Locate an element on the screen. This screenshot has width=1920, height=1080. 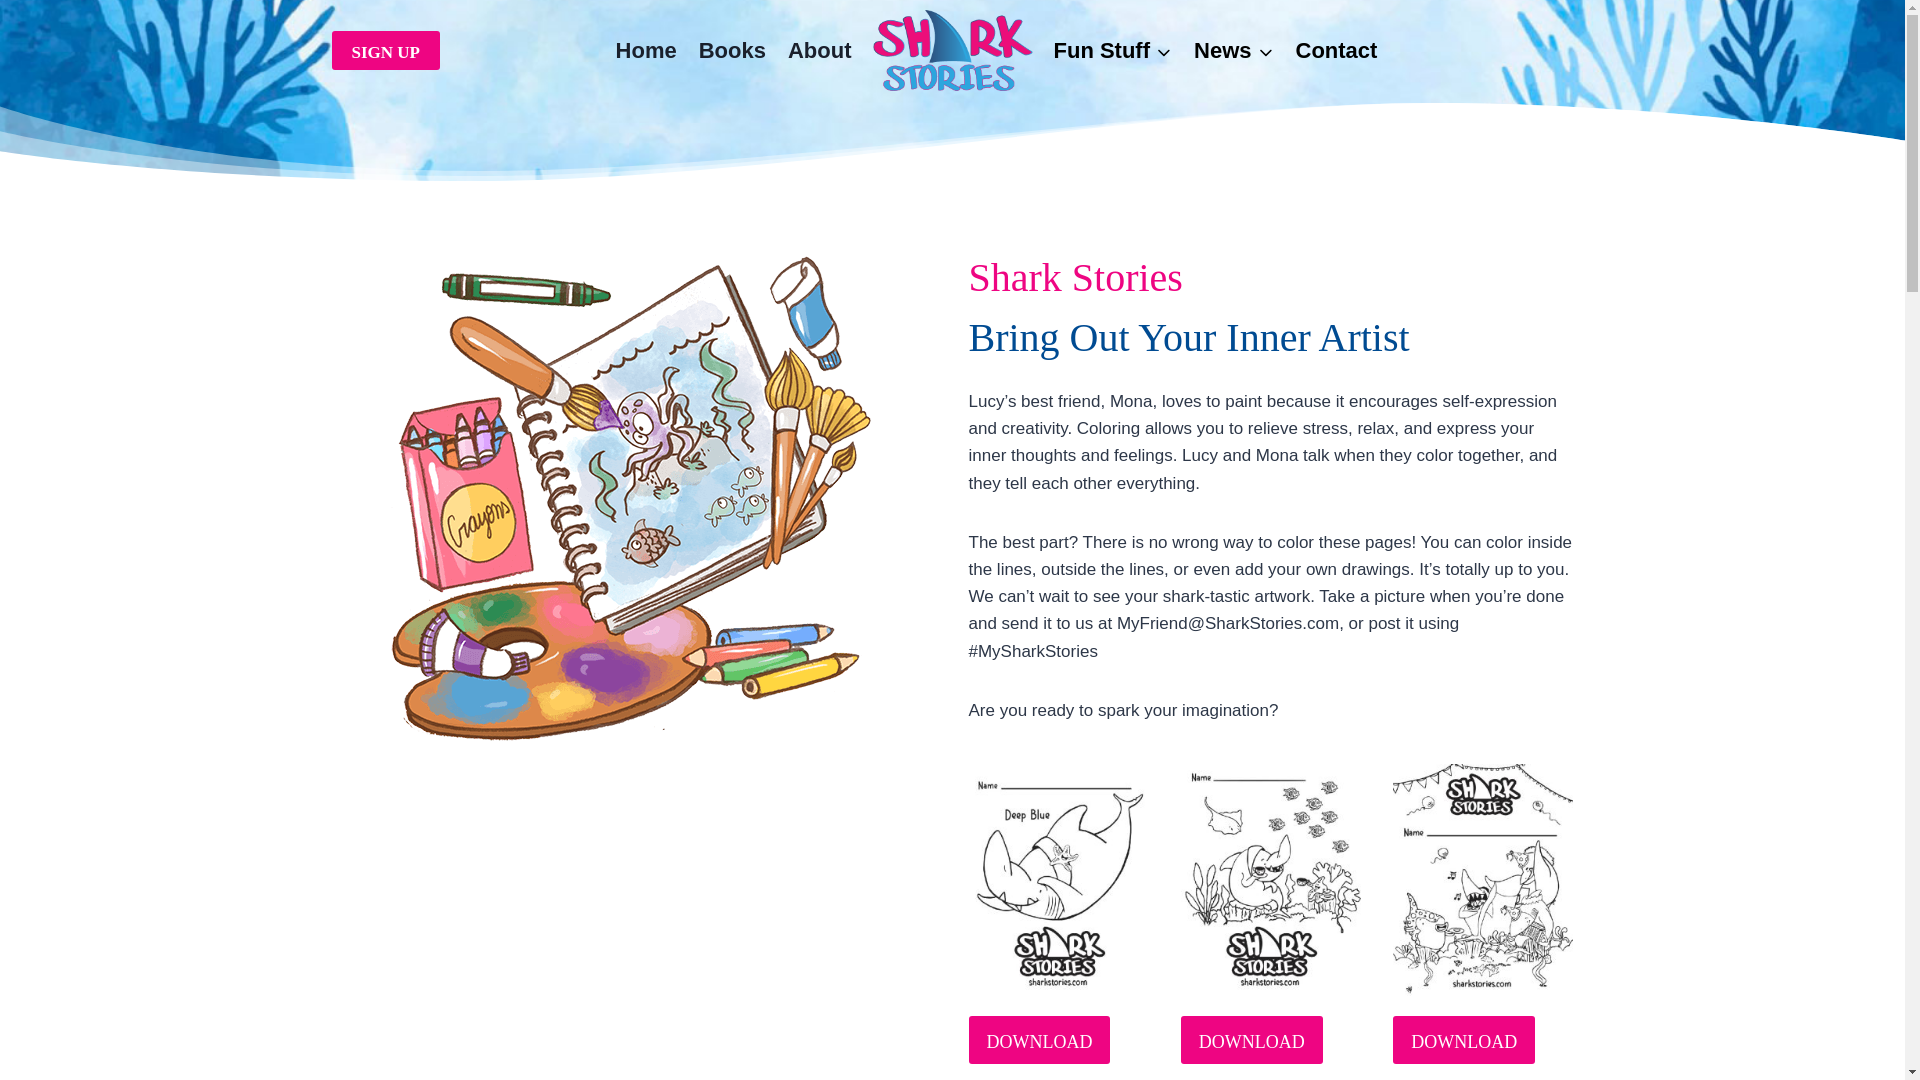
News is located at coordinates (1233, 51).